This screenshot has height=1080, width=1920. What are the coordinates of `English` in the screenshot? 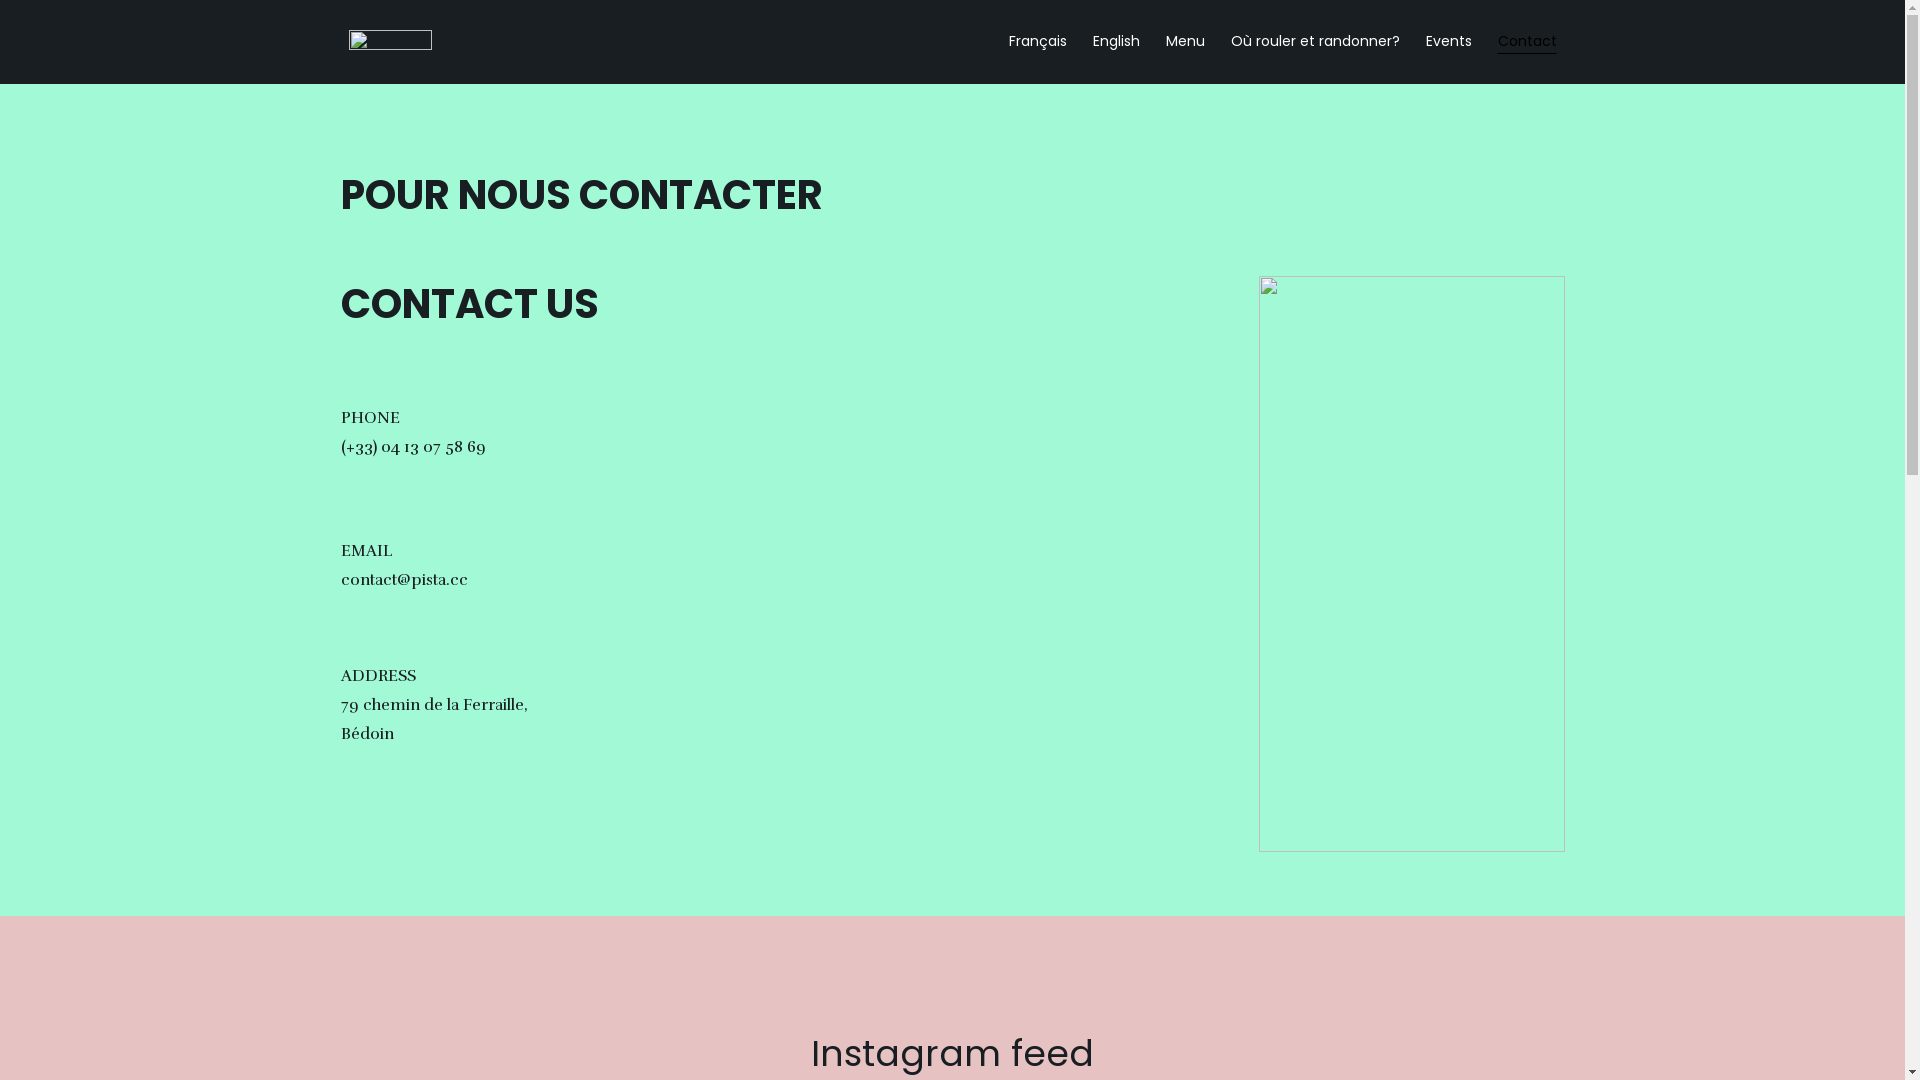 It's located at (1116, 42).